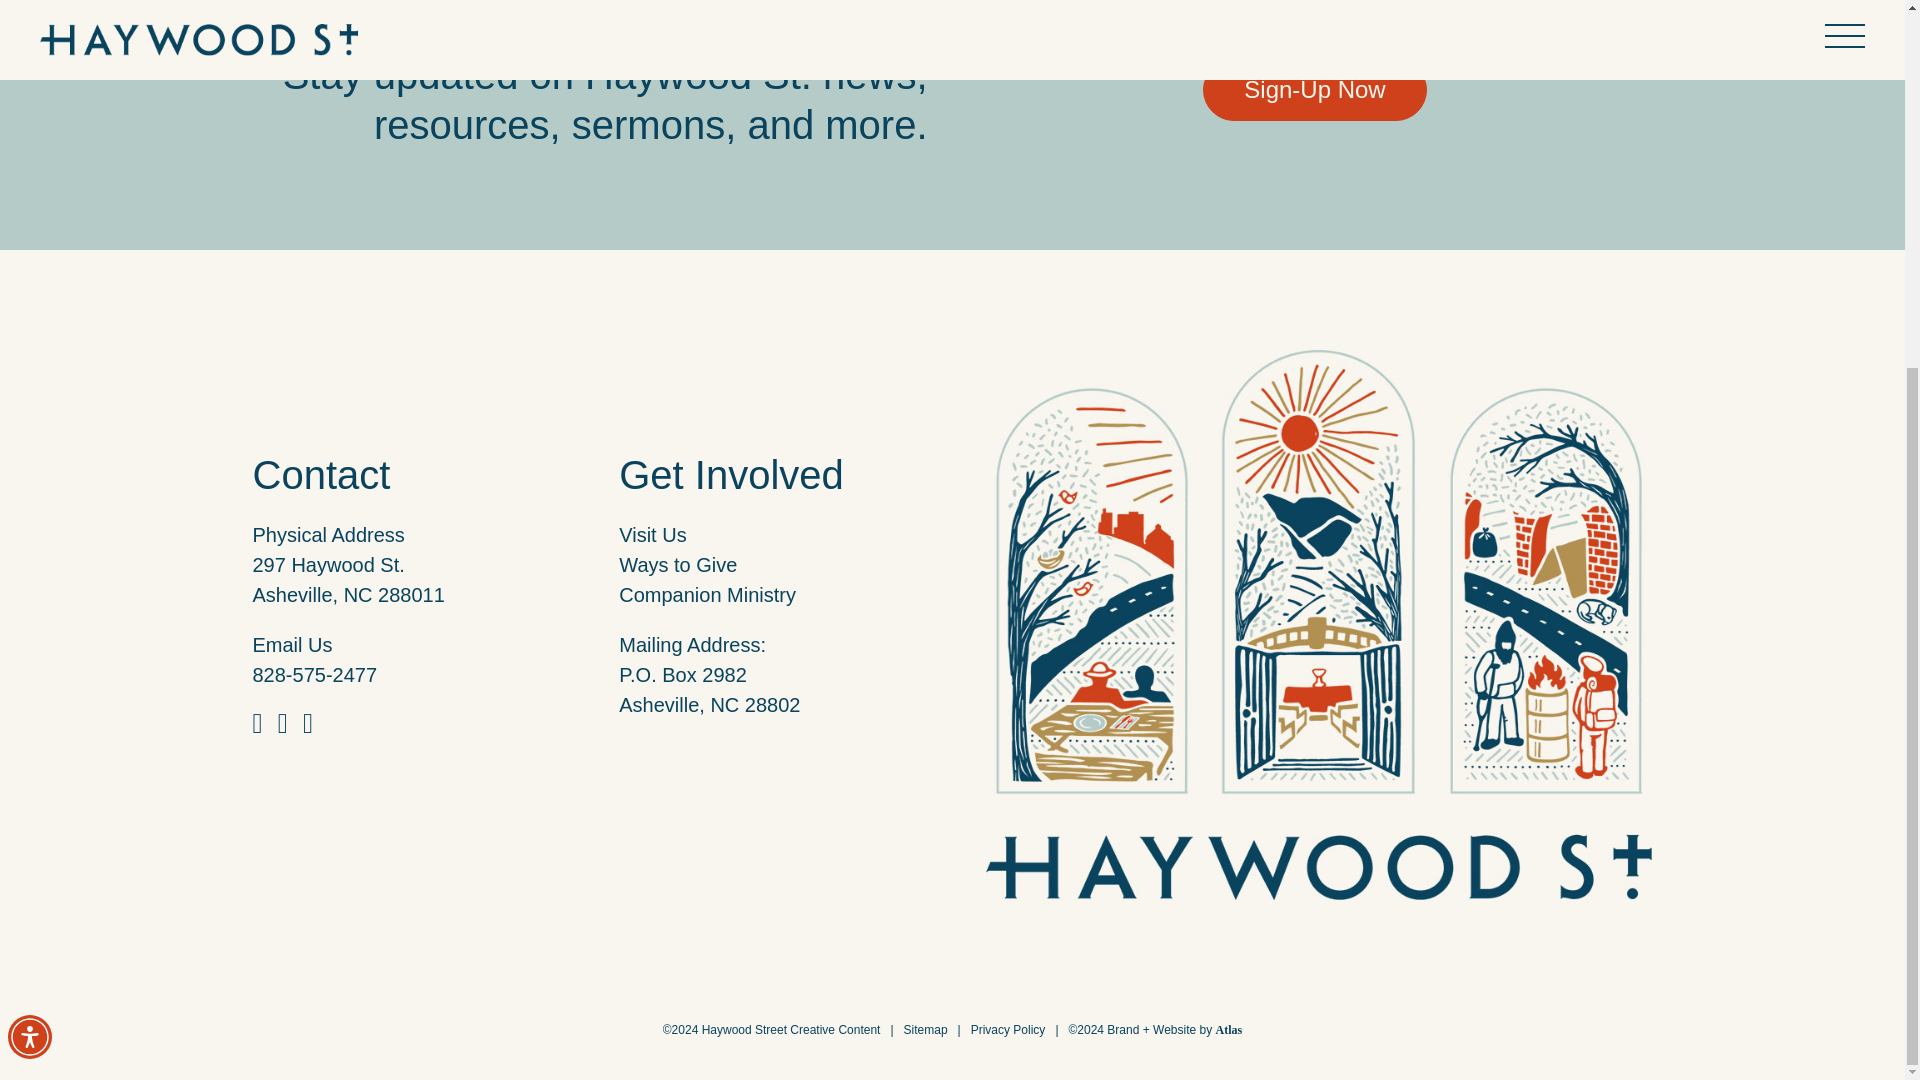  I want to click on Email Us, so click(292, 644).